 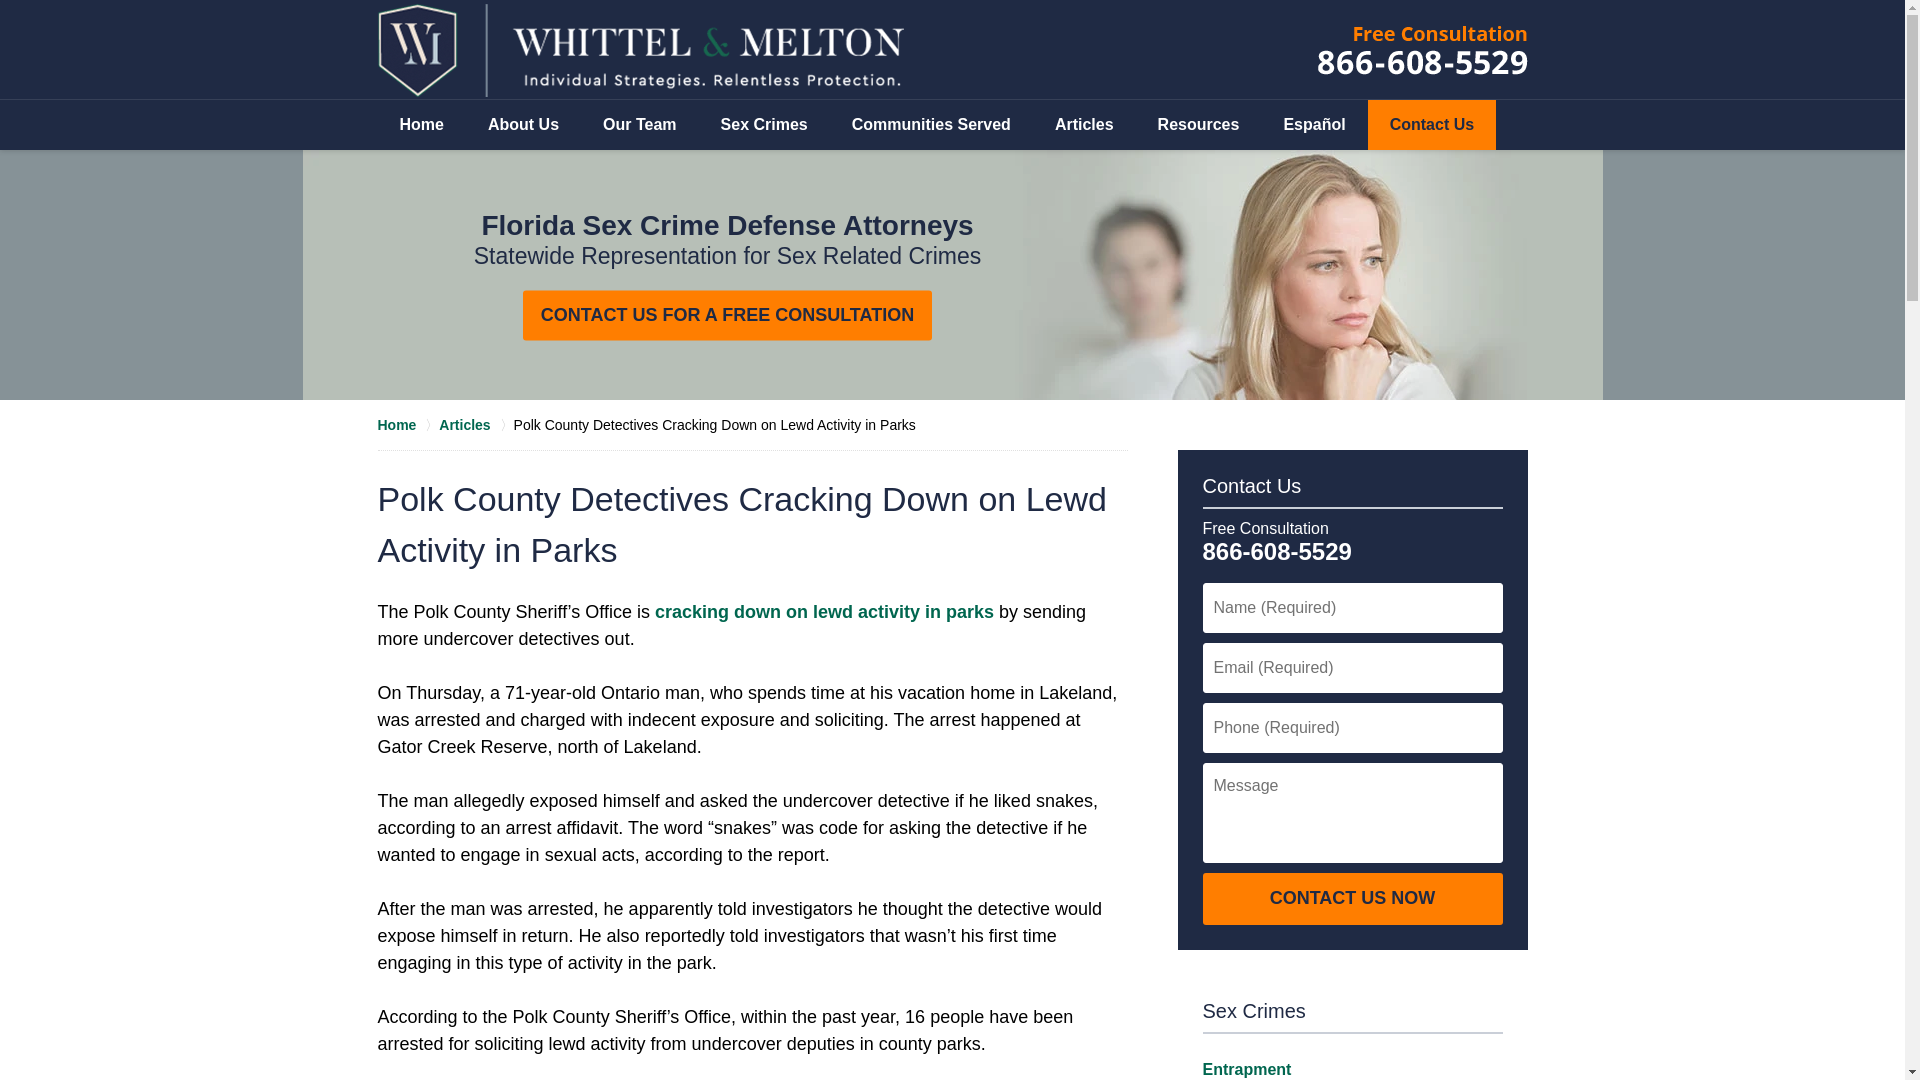 I want to click on CONTACT US FOR A FREE CONSULTATION, so click(x=726, y=316).